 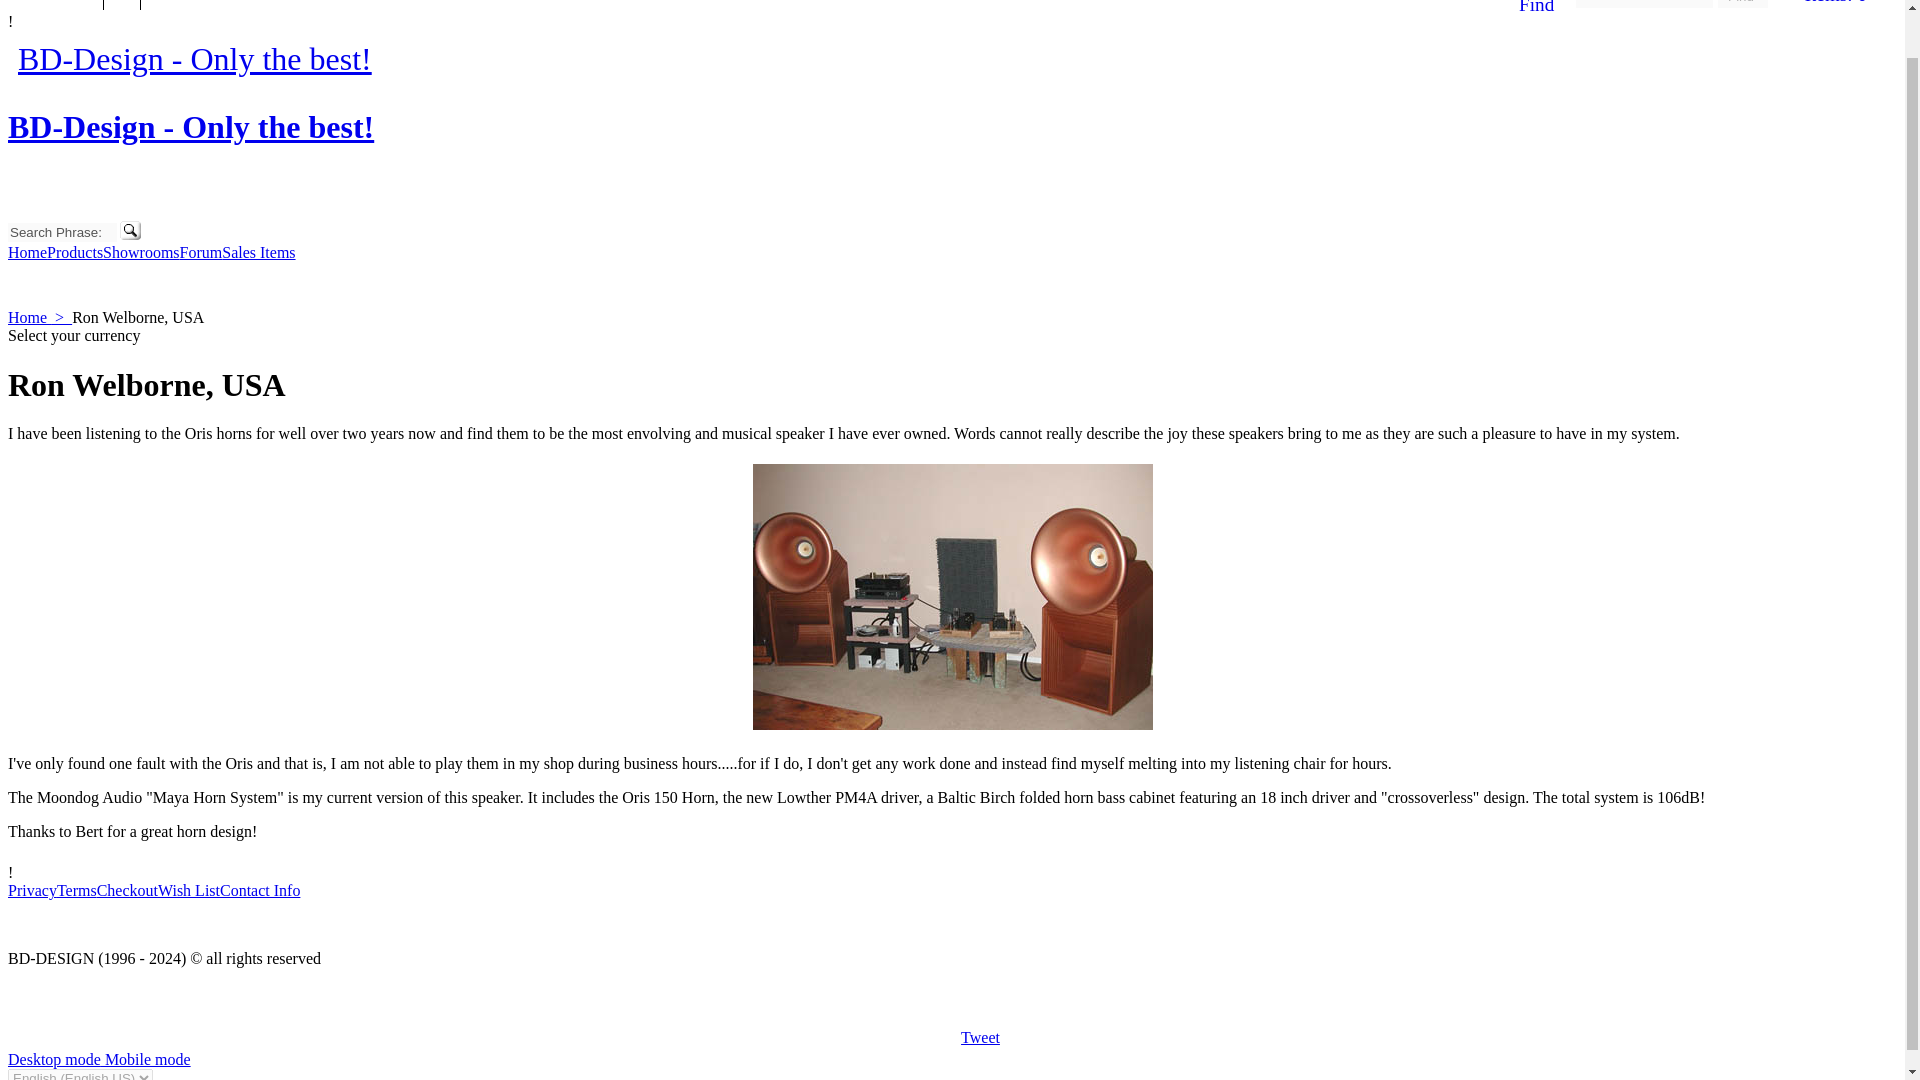 I want to click on Find, so click(x=1536, y=14).